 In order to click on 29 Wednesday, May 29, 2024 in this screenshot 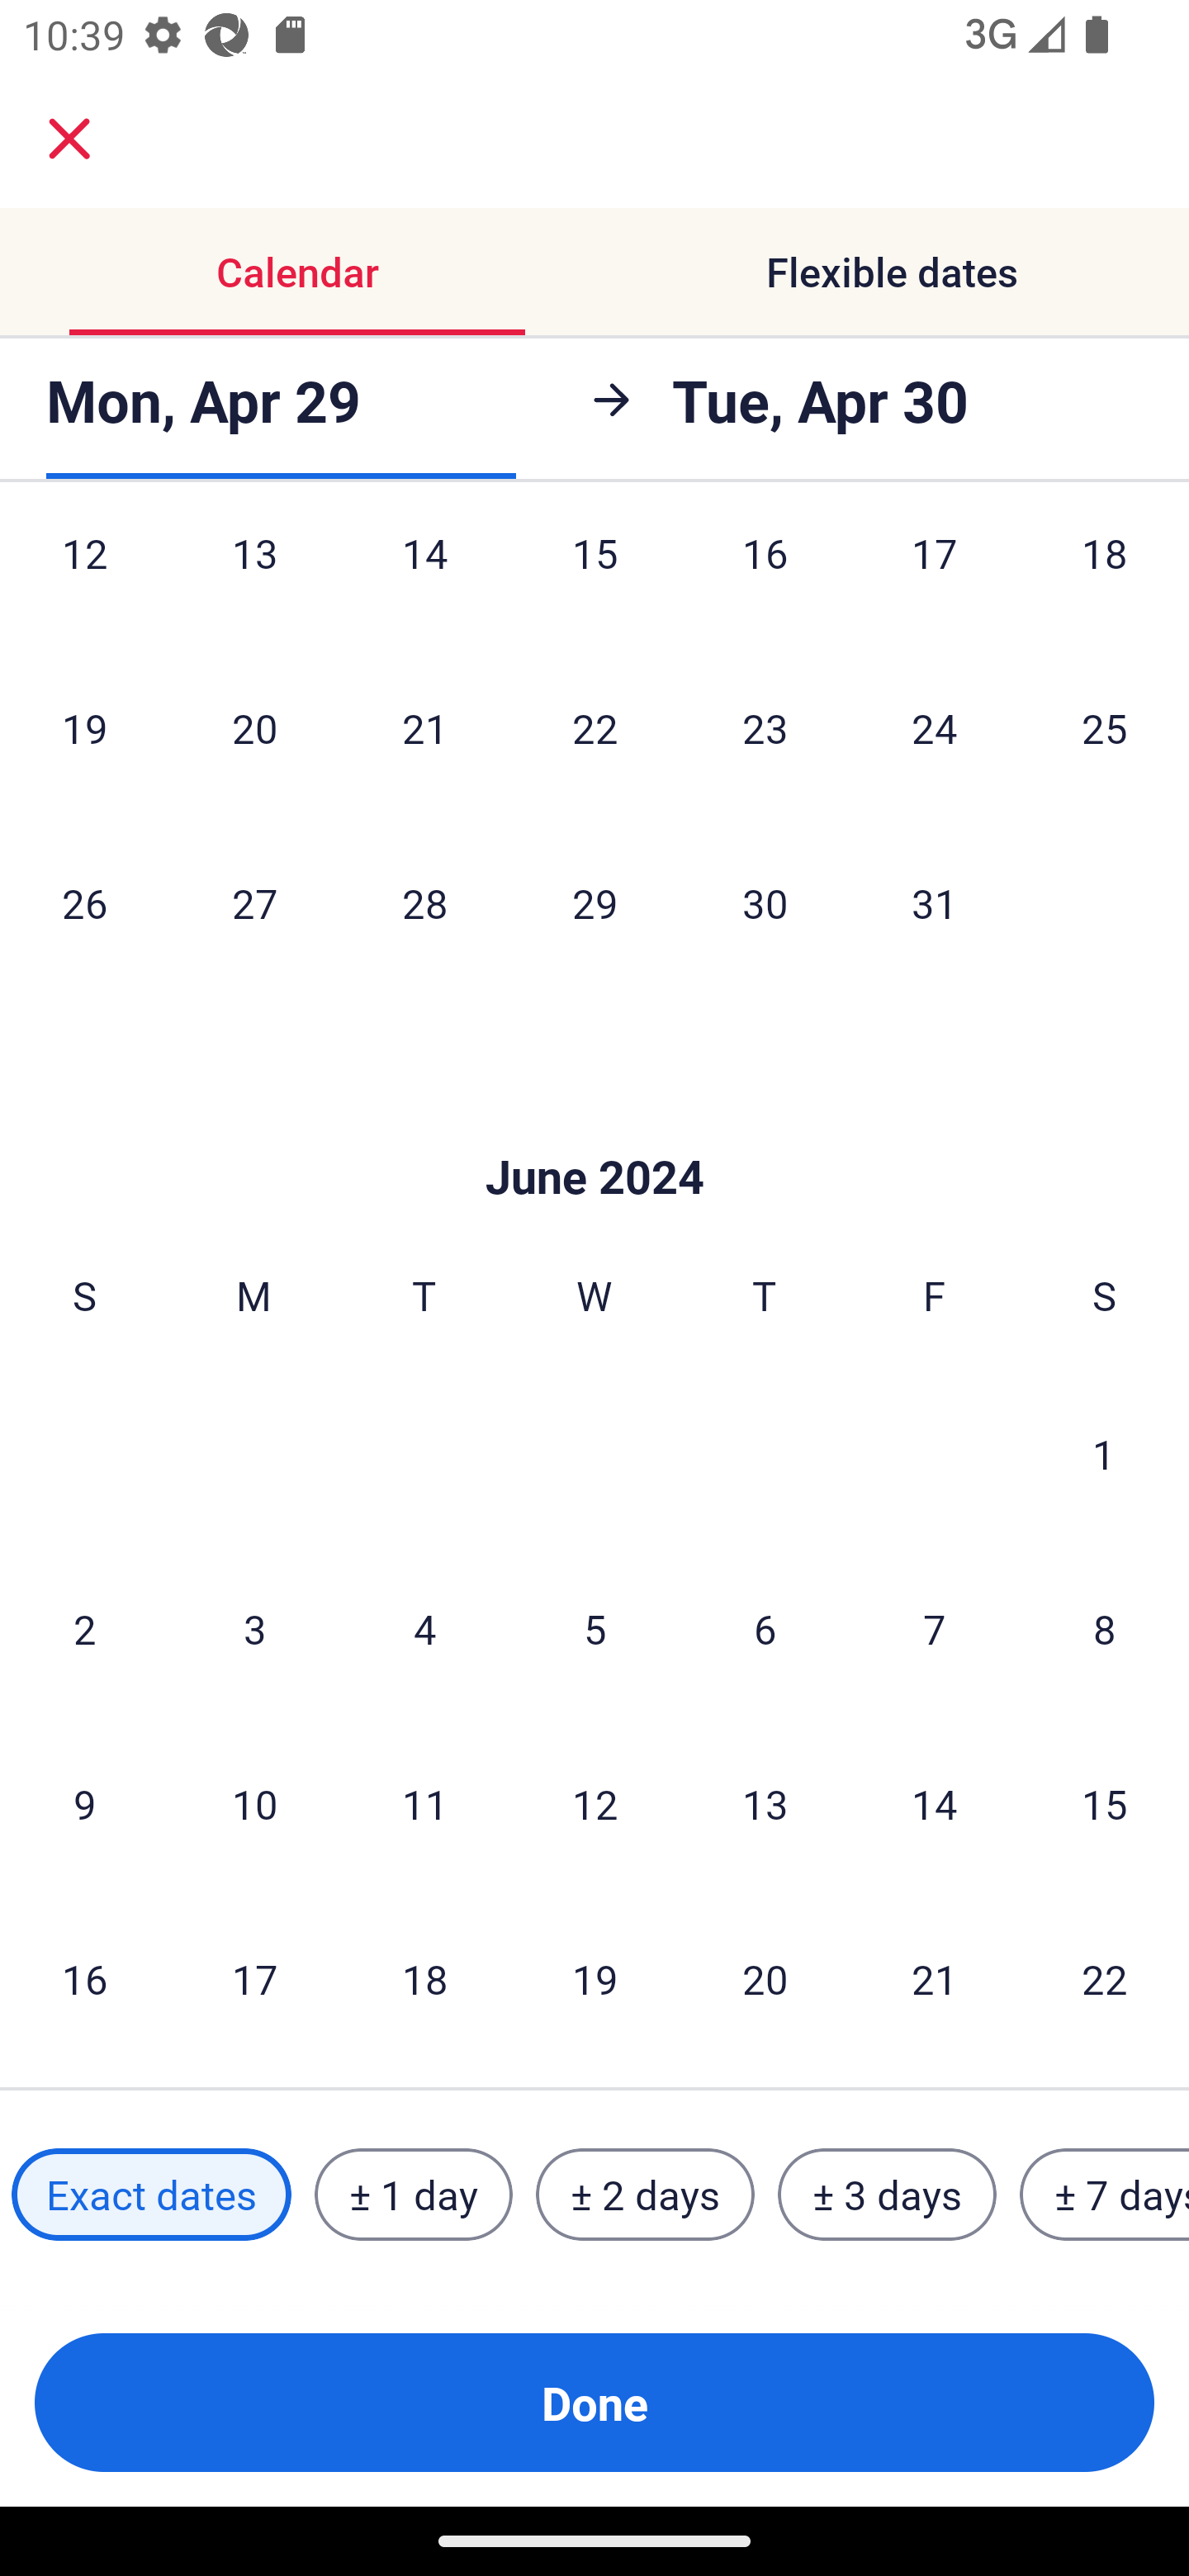, I will do `click(594, 902)`.